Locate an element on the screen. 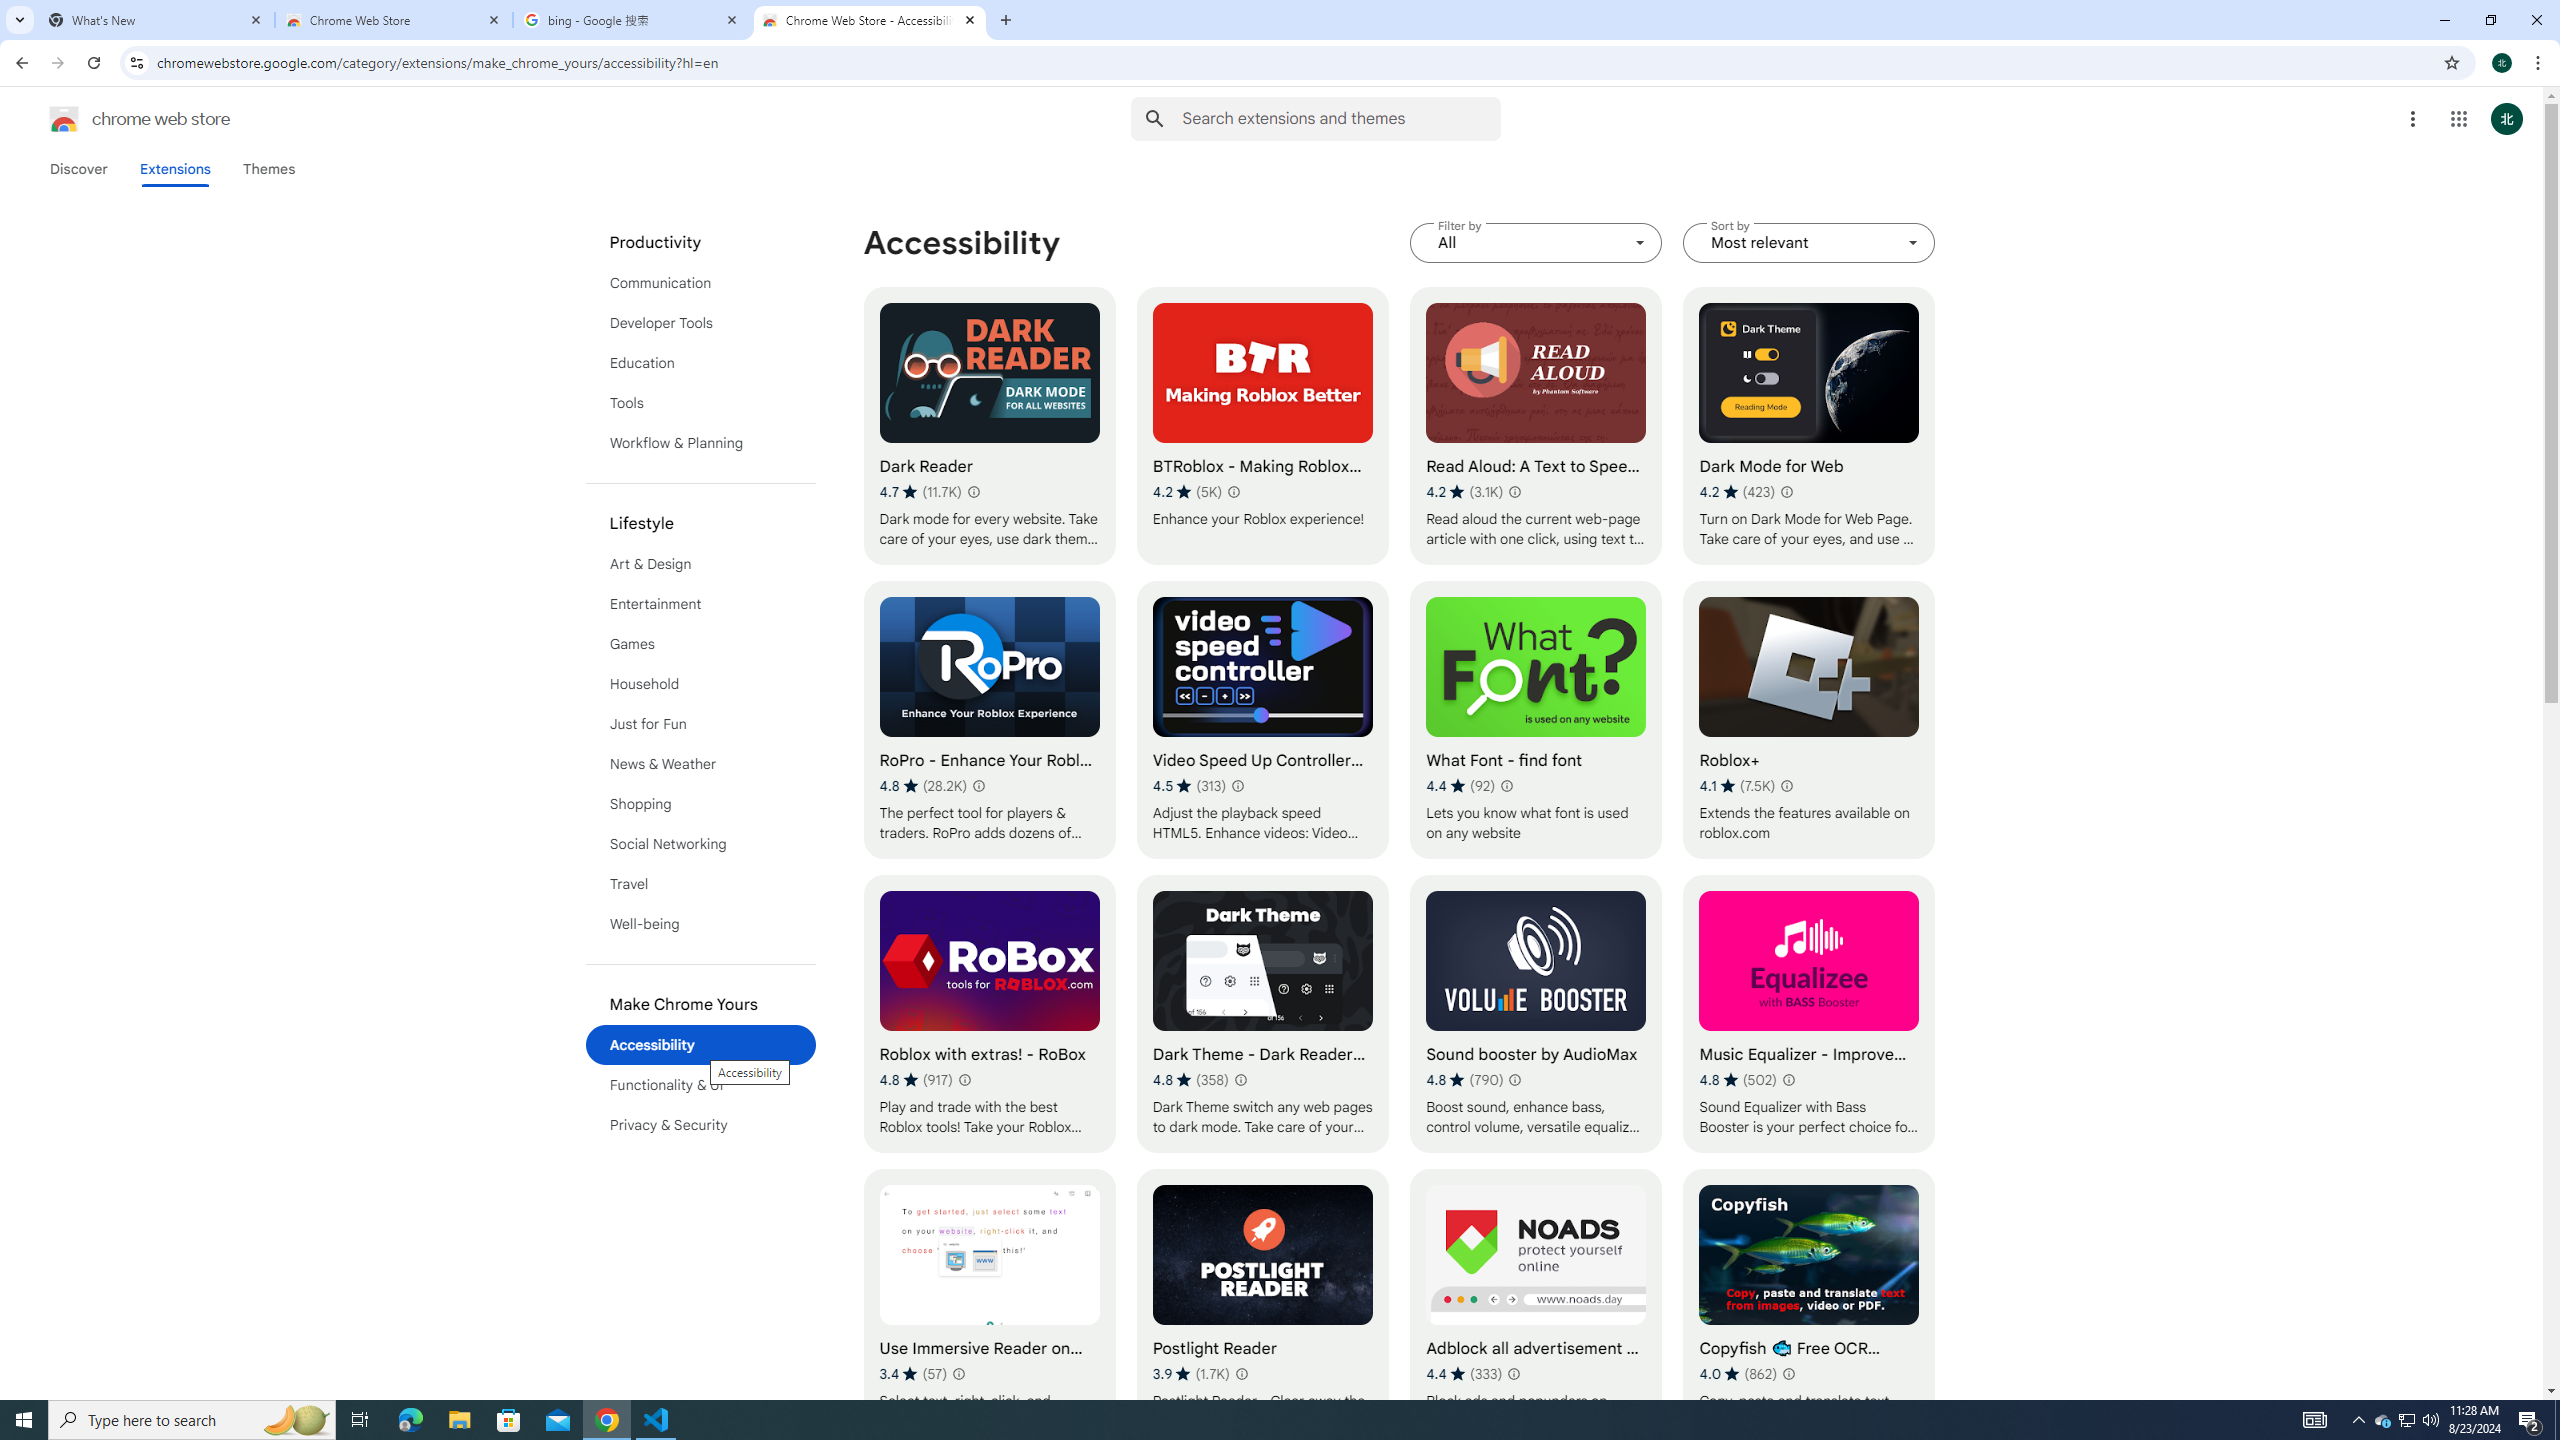 The image size is (2560, 1440). Read Aloud: A Text to Speech Voice Reader is located at coordinates (1537, 425).